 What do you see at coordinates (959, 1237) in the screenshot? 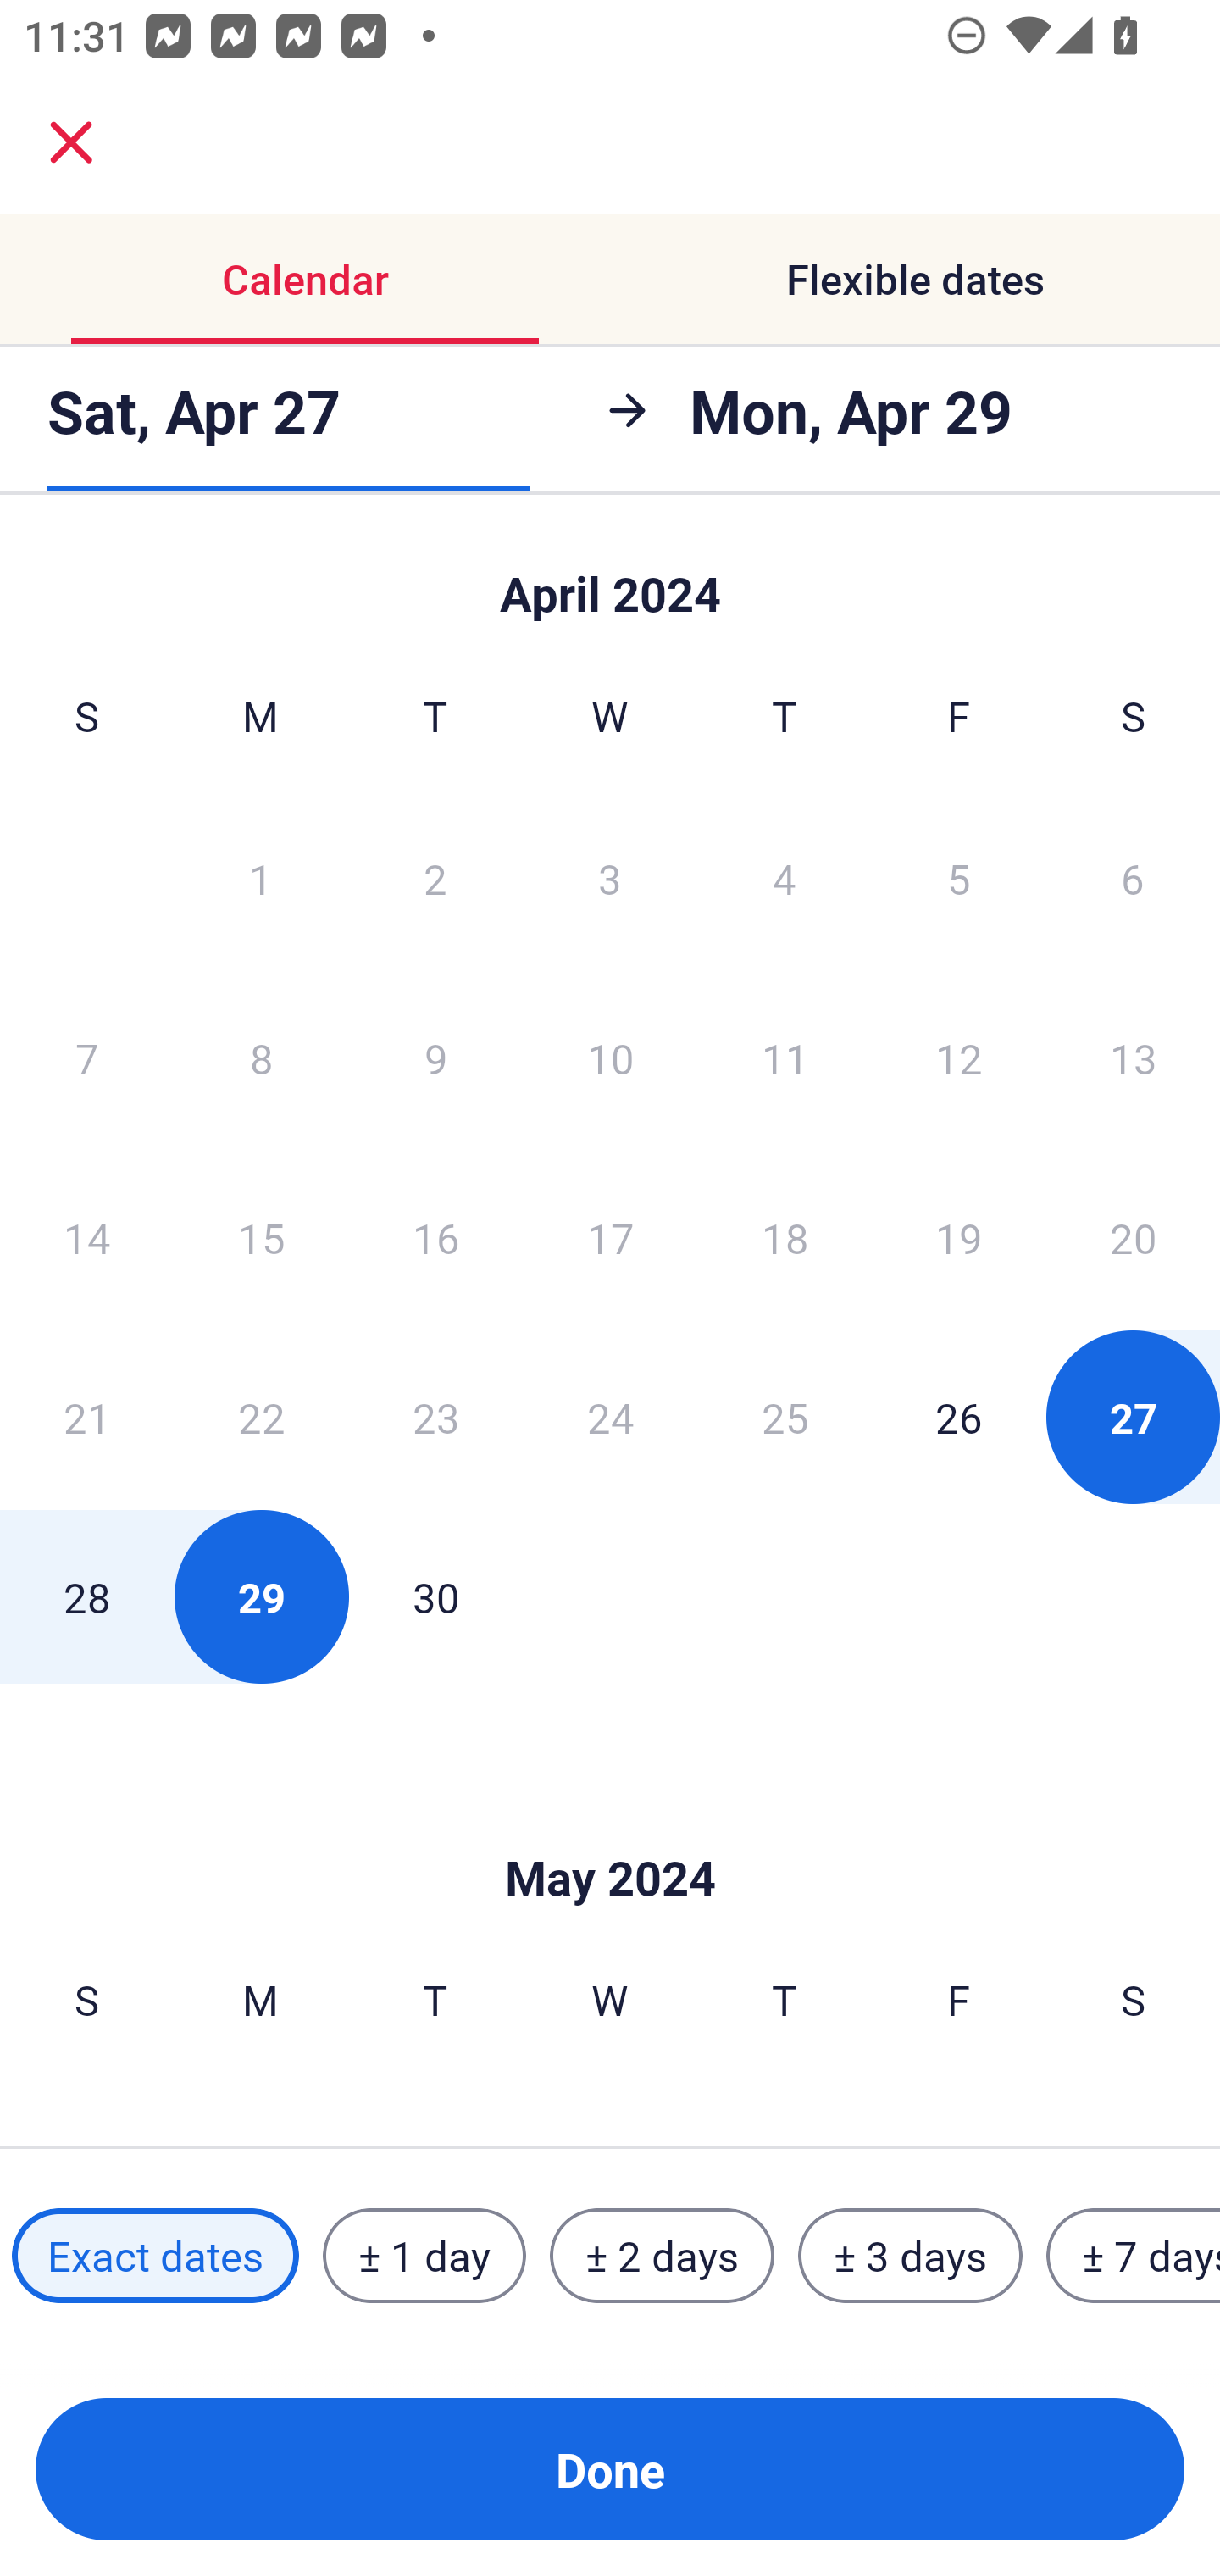
I see `19 Friday, April 19, 2024` at bounding box center [959, 1237].